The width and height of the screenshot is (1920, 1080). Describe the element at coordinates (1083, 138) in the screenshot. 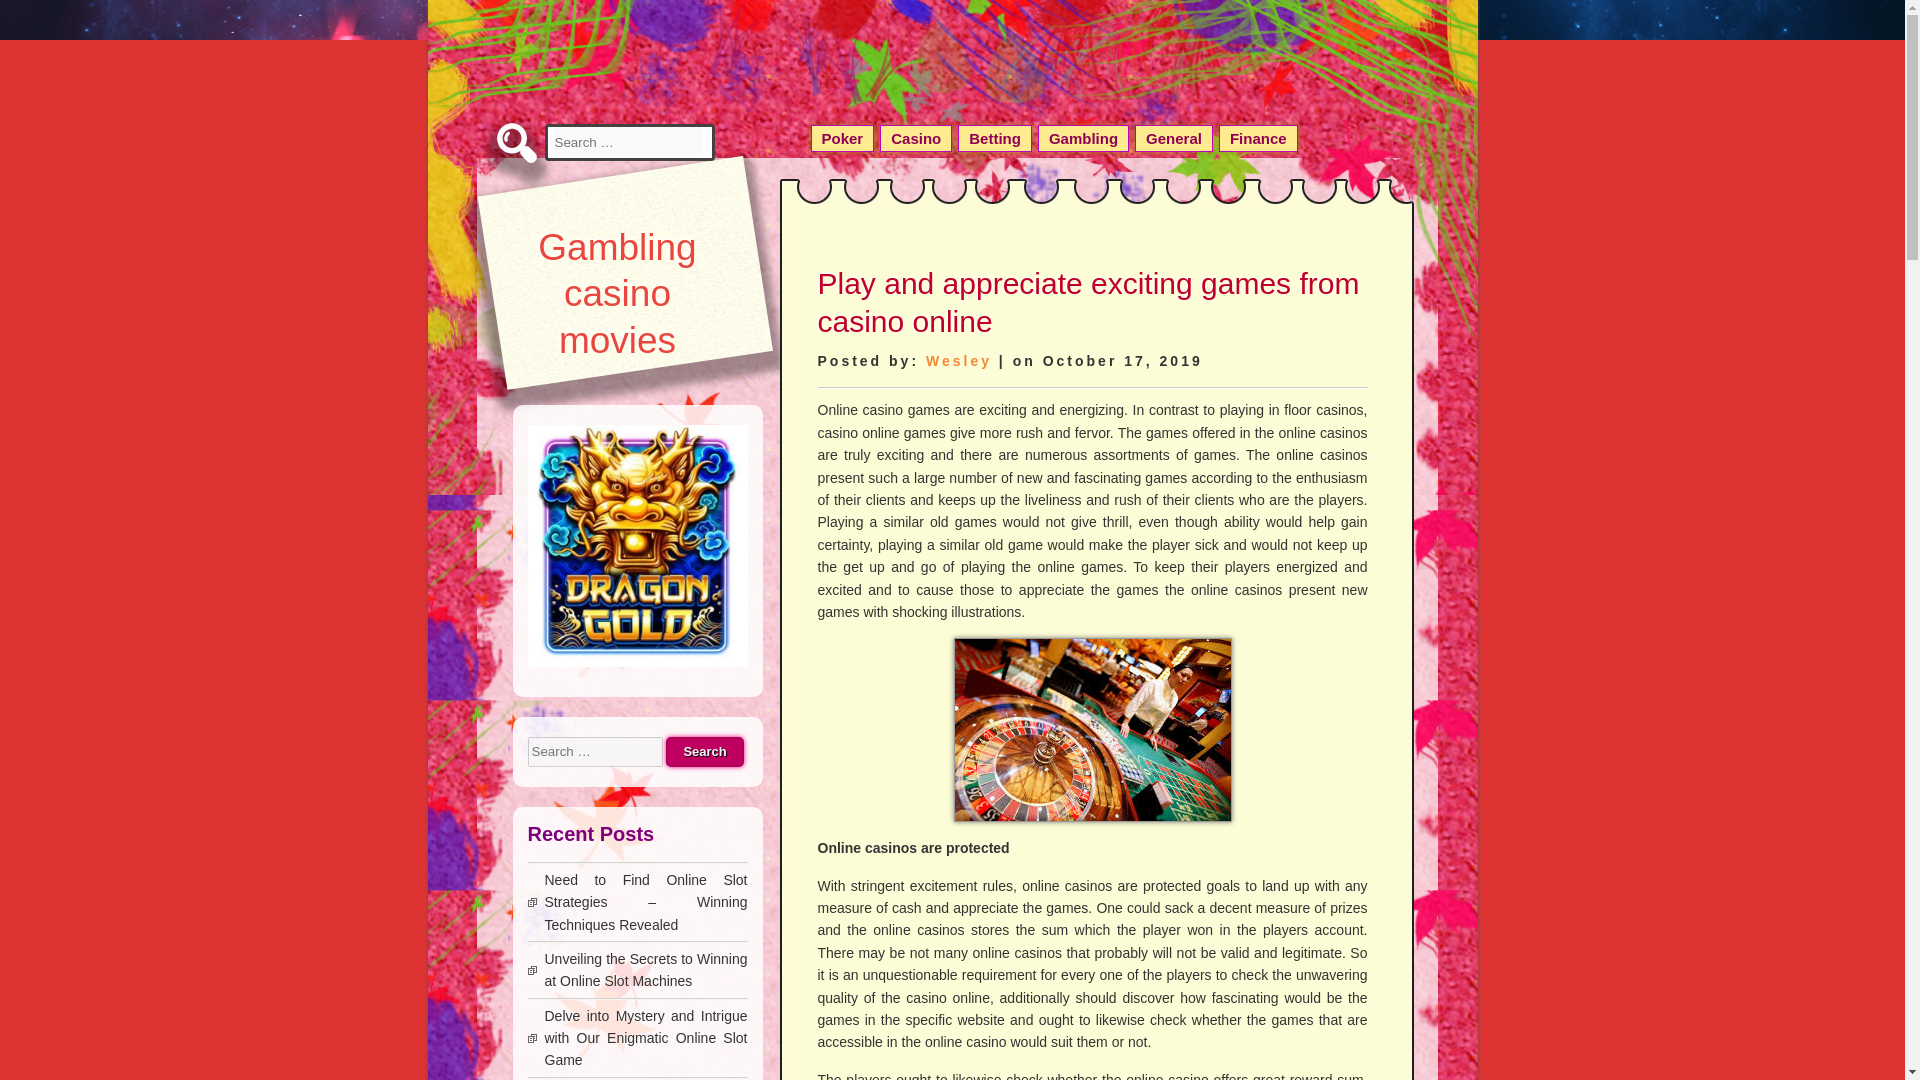

I see `Gambling` at that location.